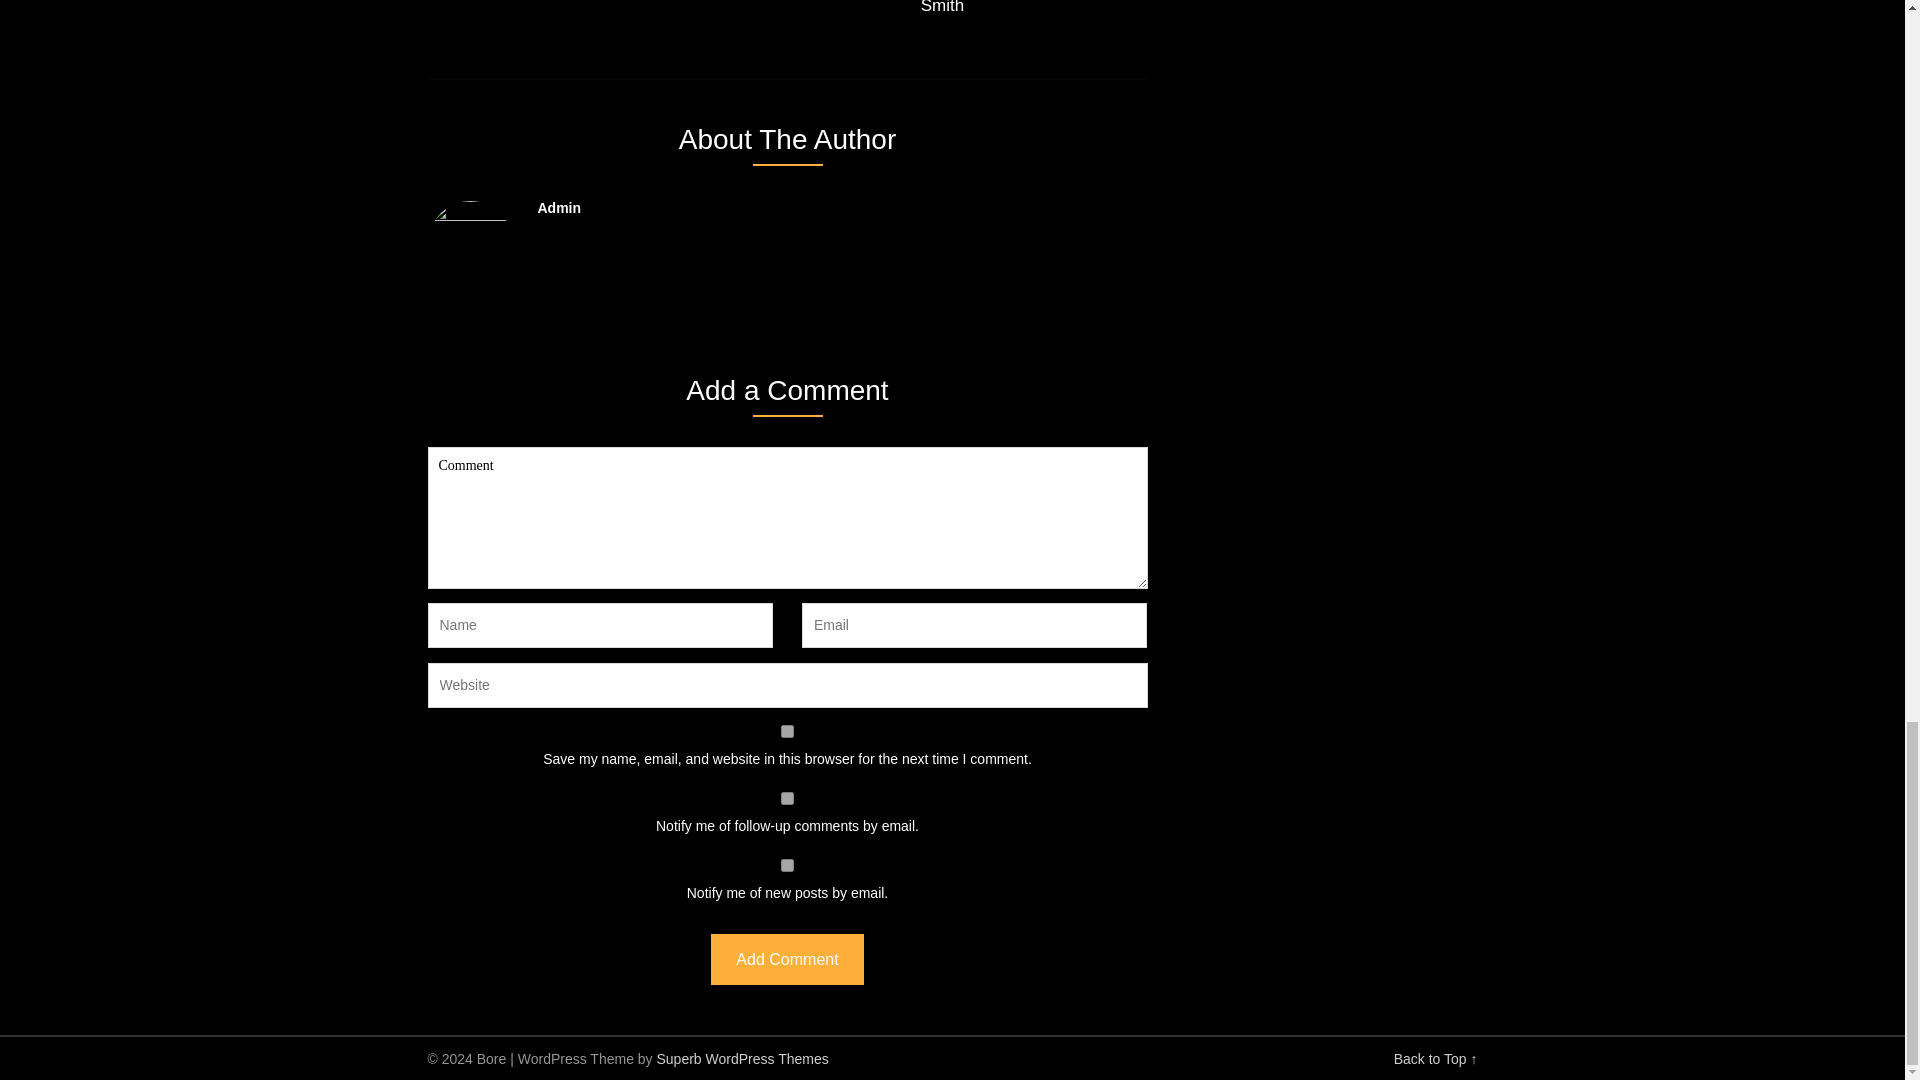  What do you see at coordinates (788, 798) in the screenshot?
I see `subscribe` at bounding box center [788, 798].